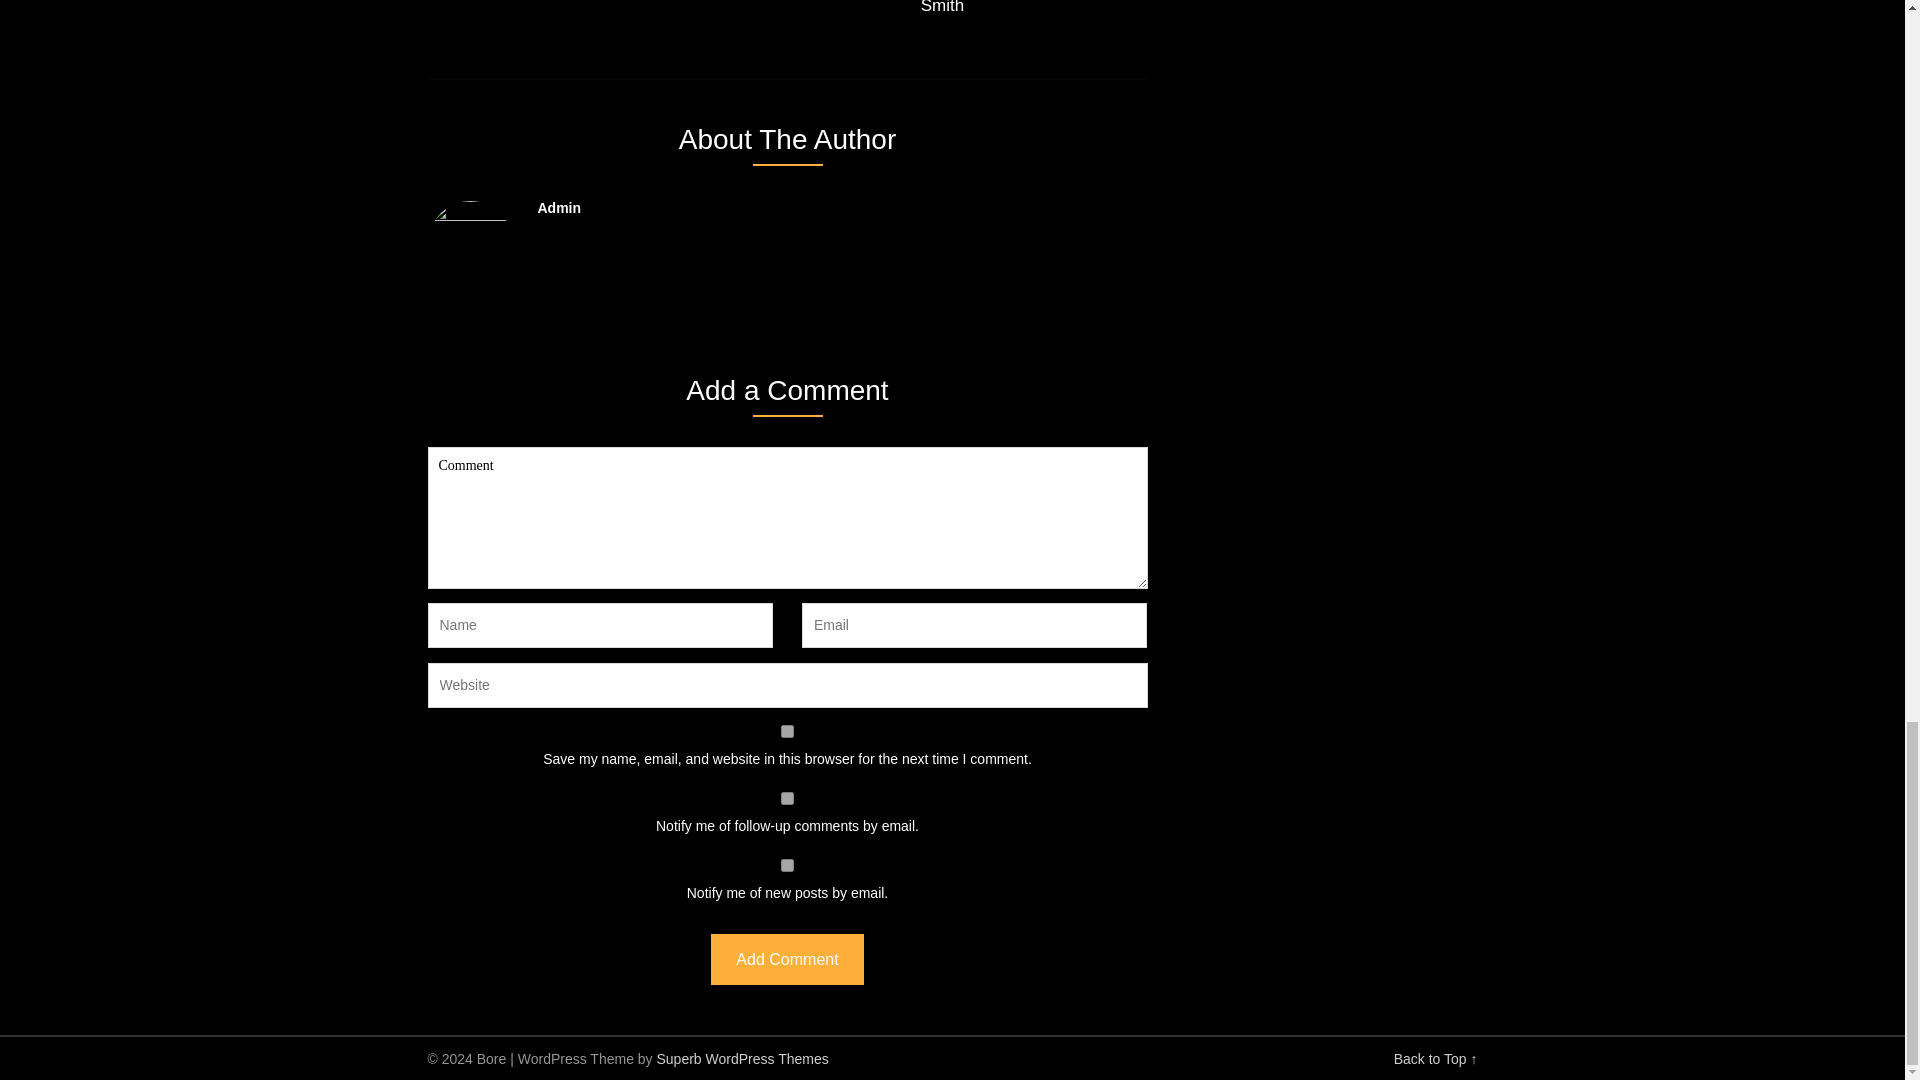  What do you see at coordinates (788, 798) in the screenshot?
I see `subscribe` at bounding box center [788, 798].